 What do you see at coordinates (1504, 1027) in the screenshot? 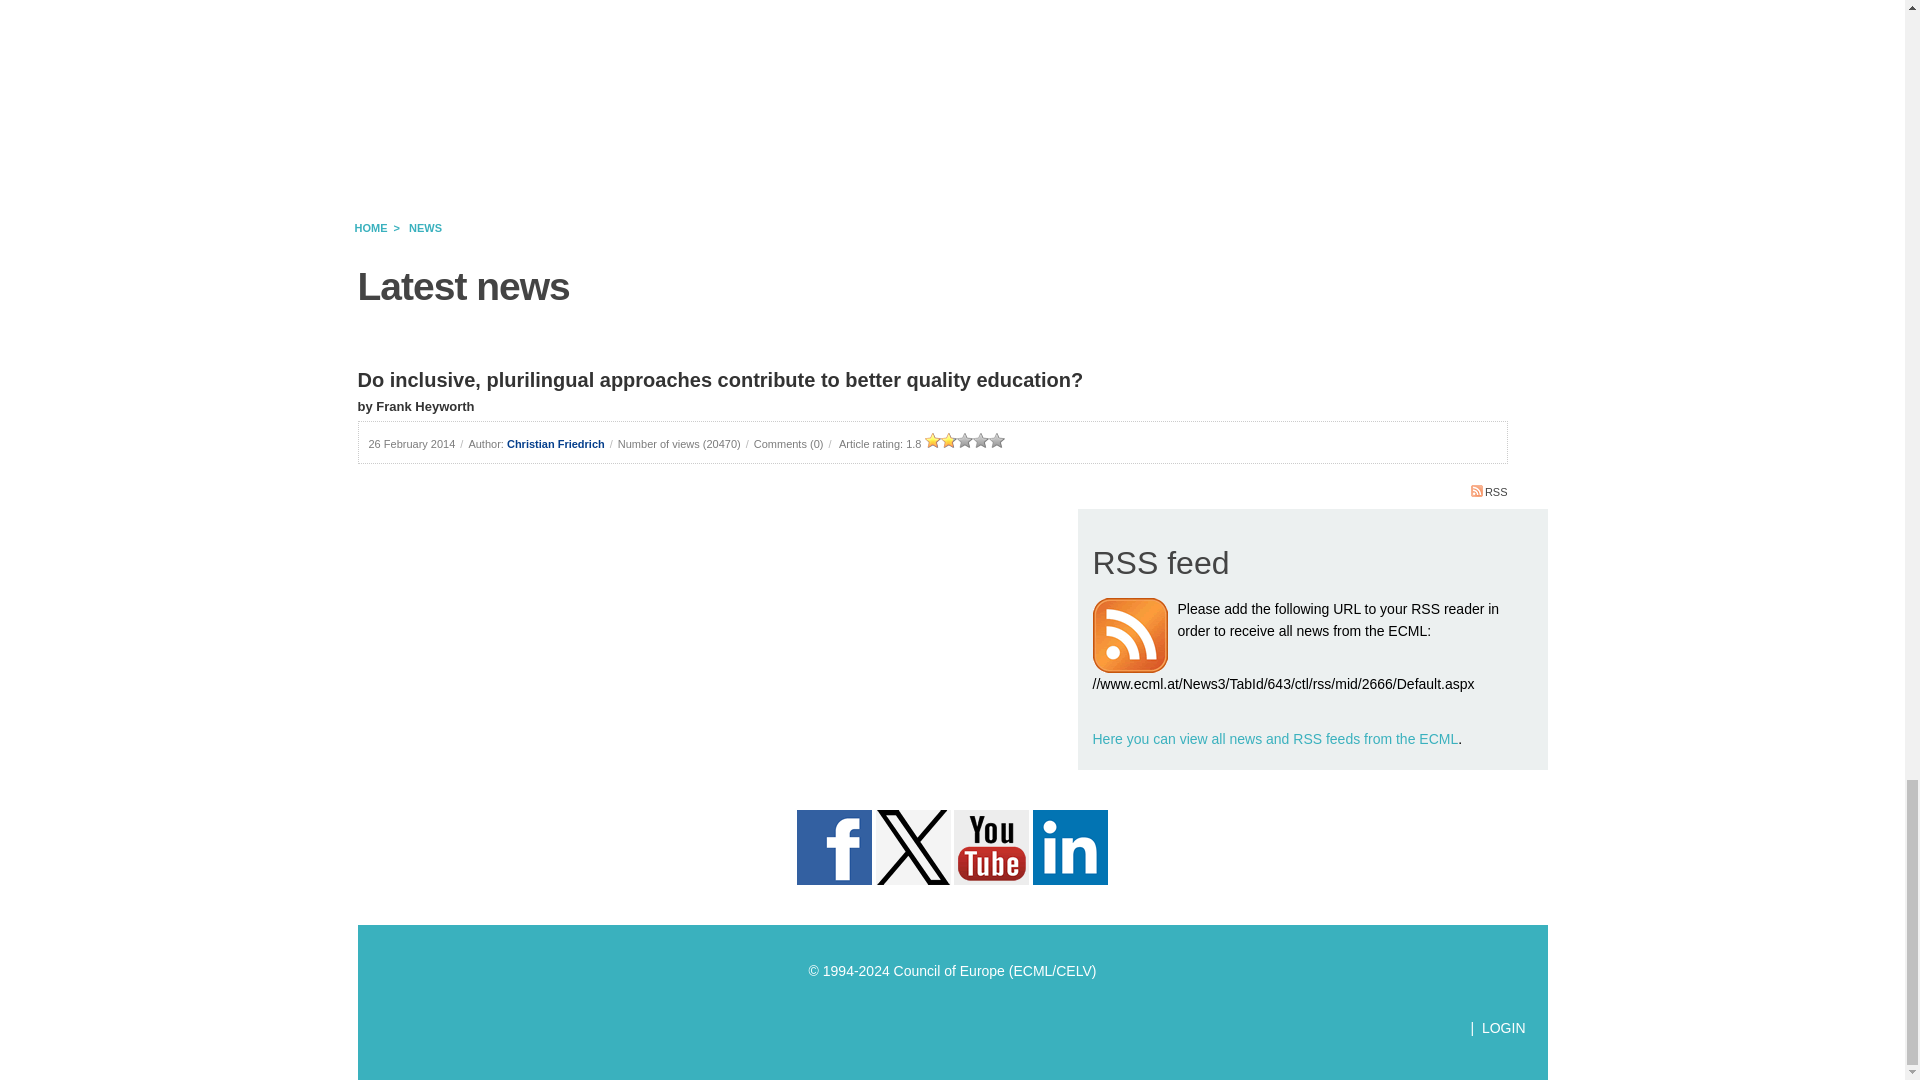
I see `LOGIN` at bounding box center [1504, 1027].